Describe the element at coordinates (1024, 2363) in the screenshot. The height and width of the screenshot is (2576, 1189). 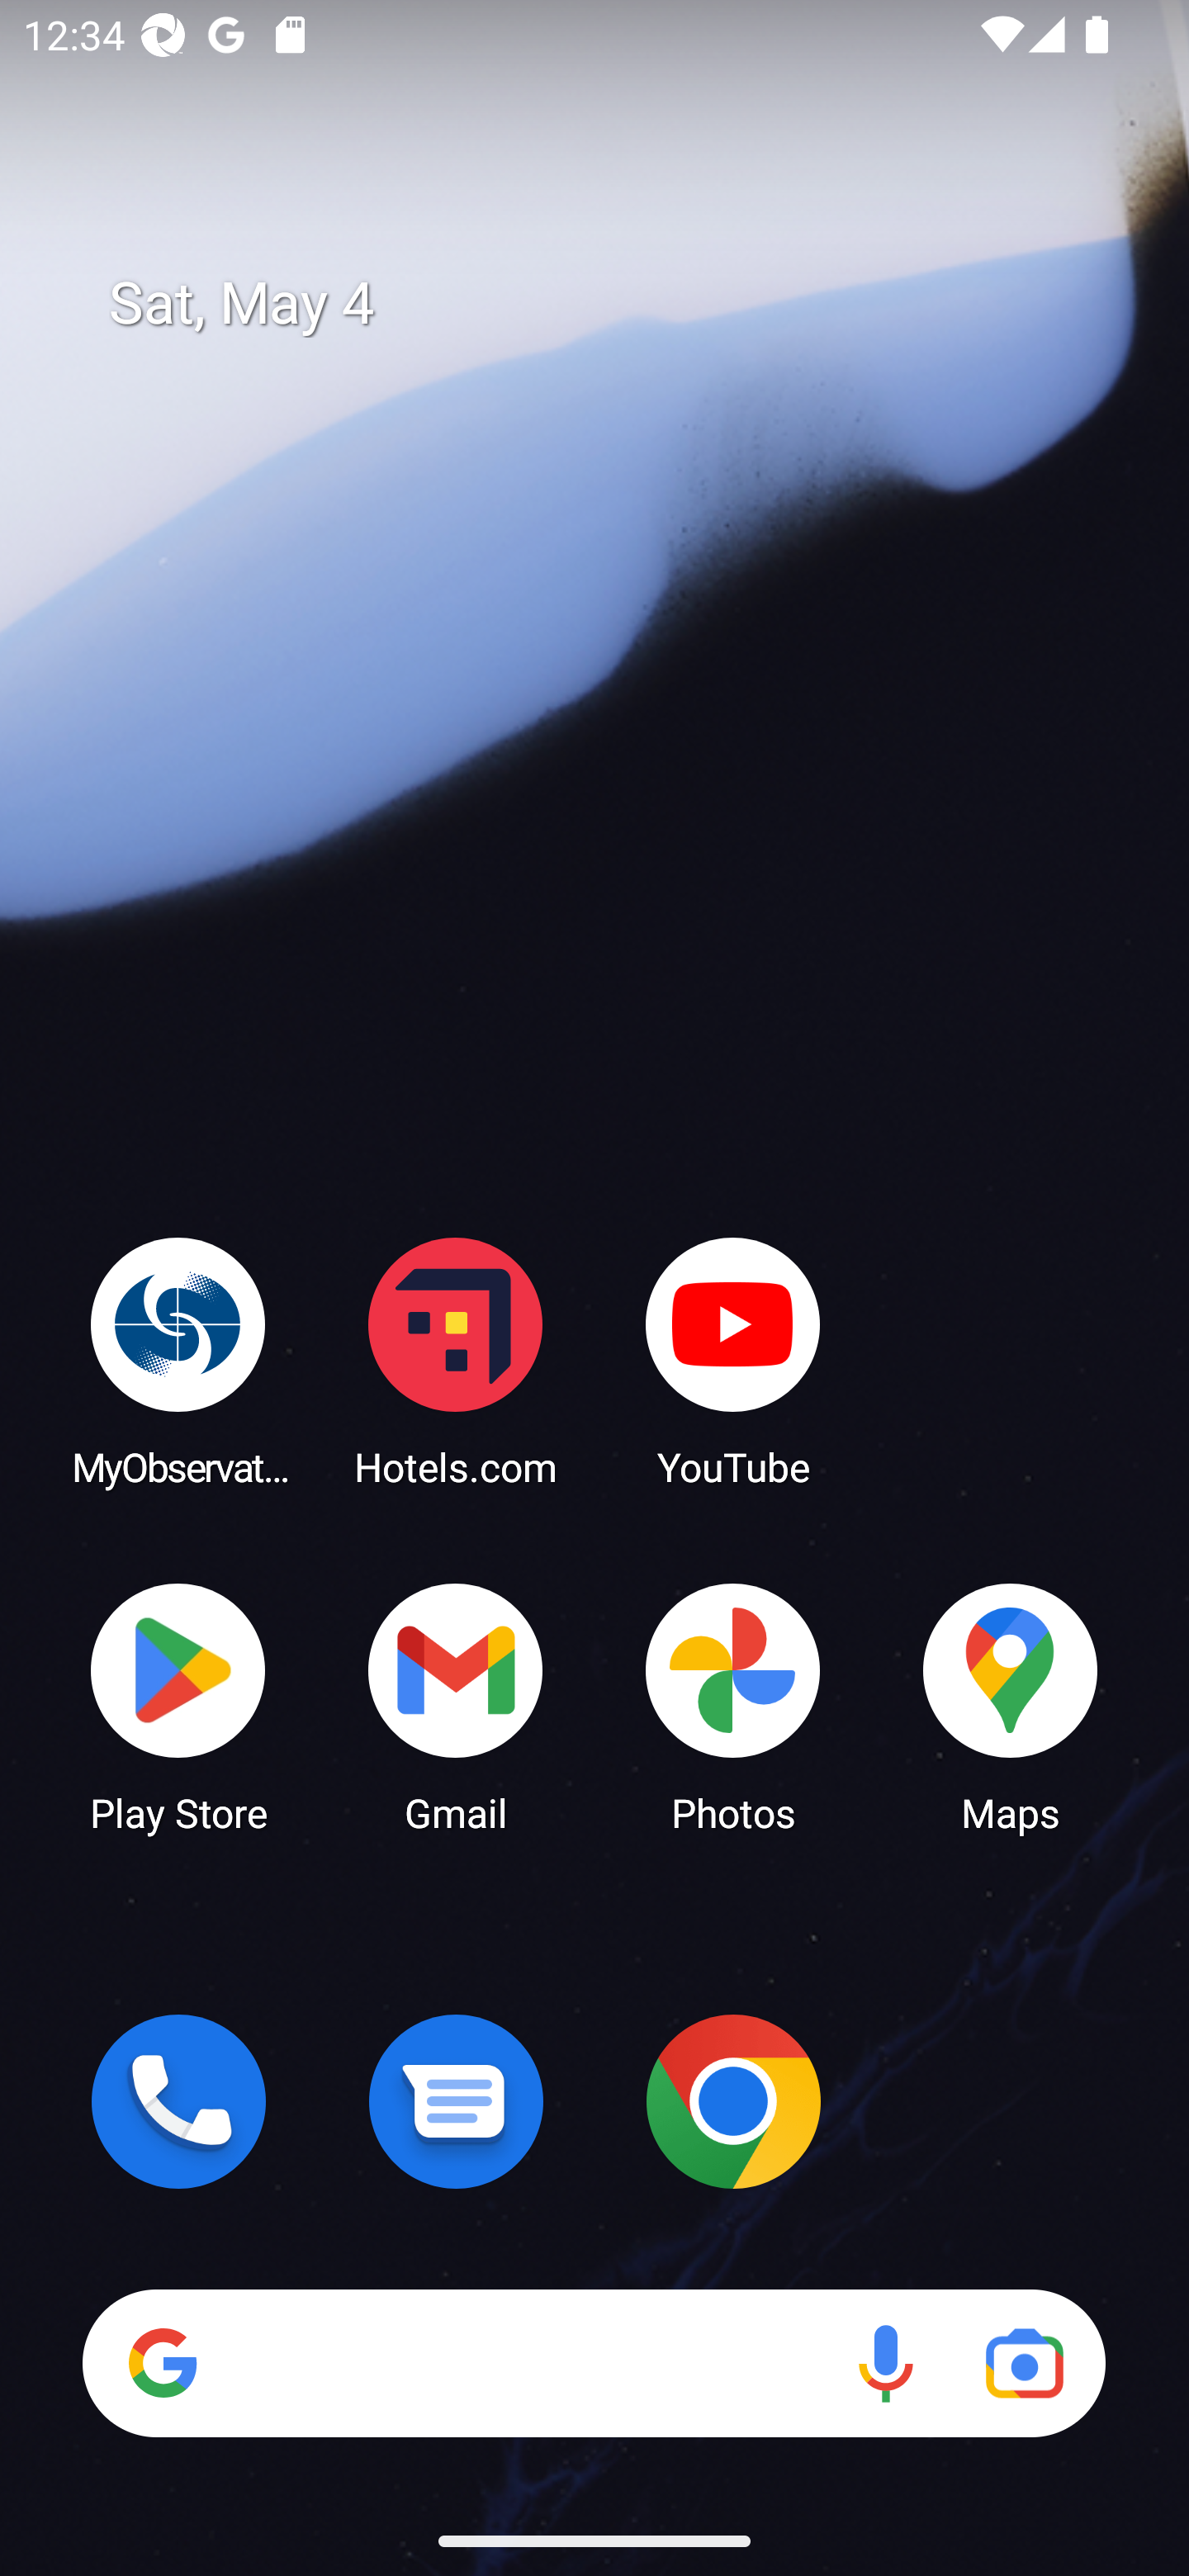
I see `Google Lens` at that location.